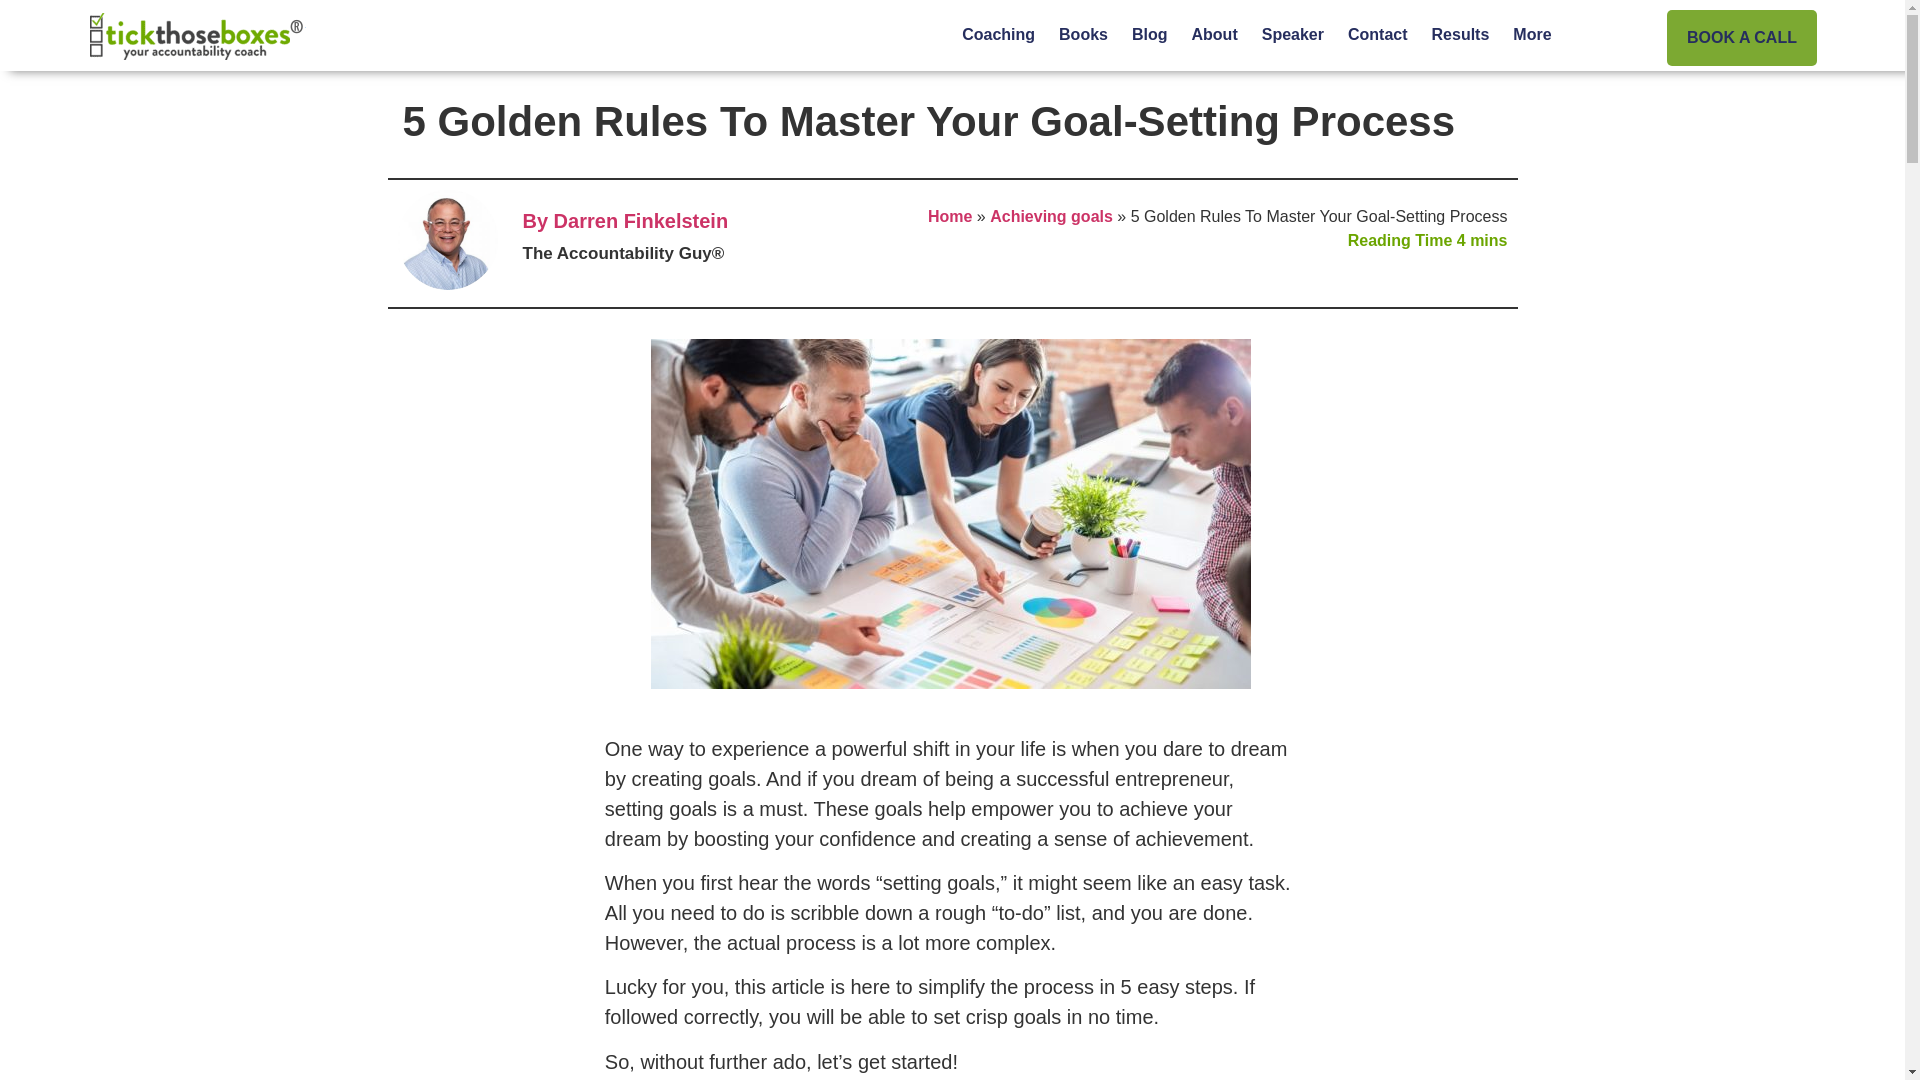 This screenshot has width=1920, height=1080. What do you see at coordinates (950, 514) in the screenshot?
I see `610250c259d05` at bounding box center [950, 514].